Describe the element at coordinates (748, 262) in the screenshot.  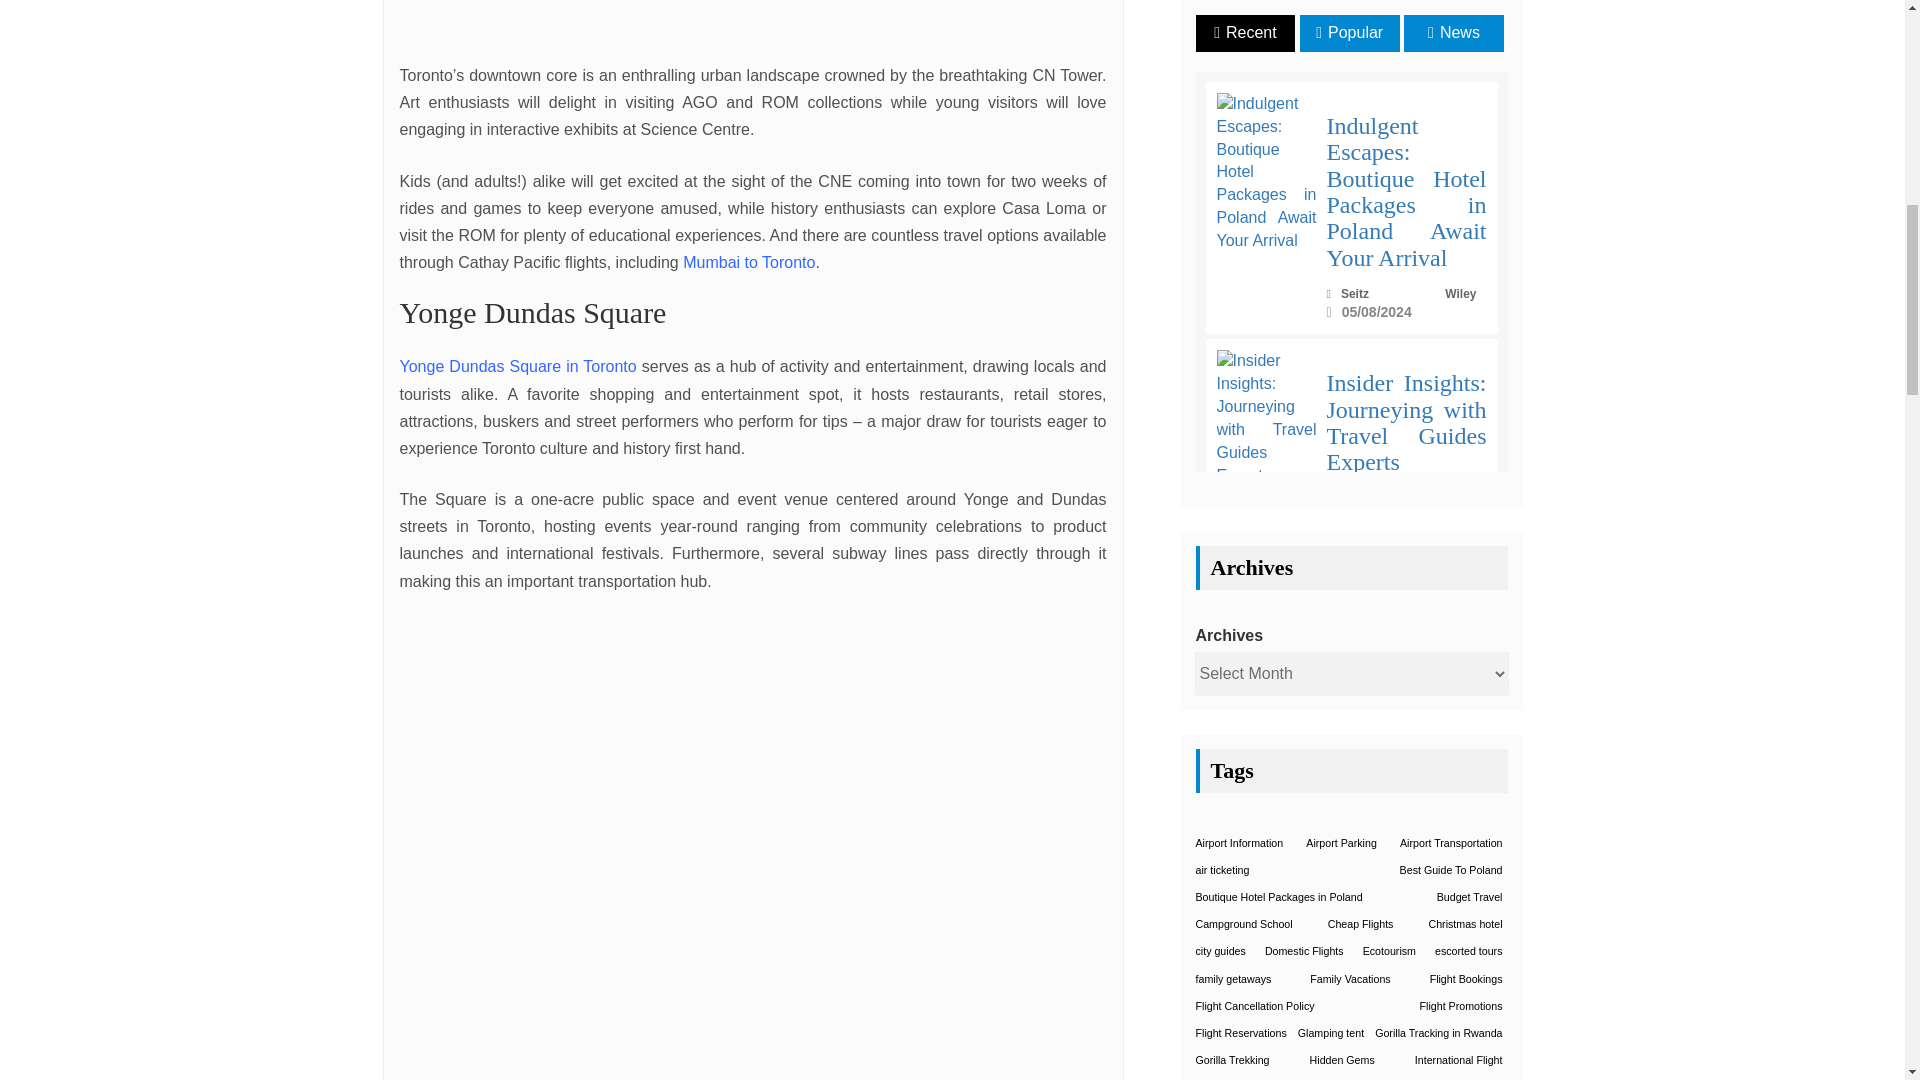
I see `Mumbai to Toronto` at that location.